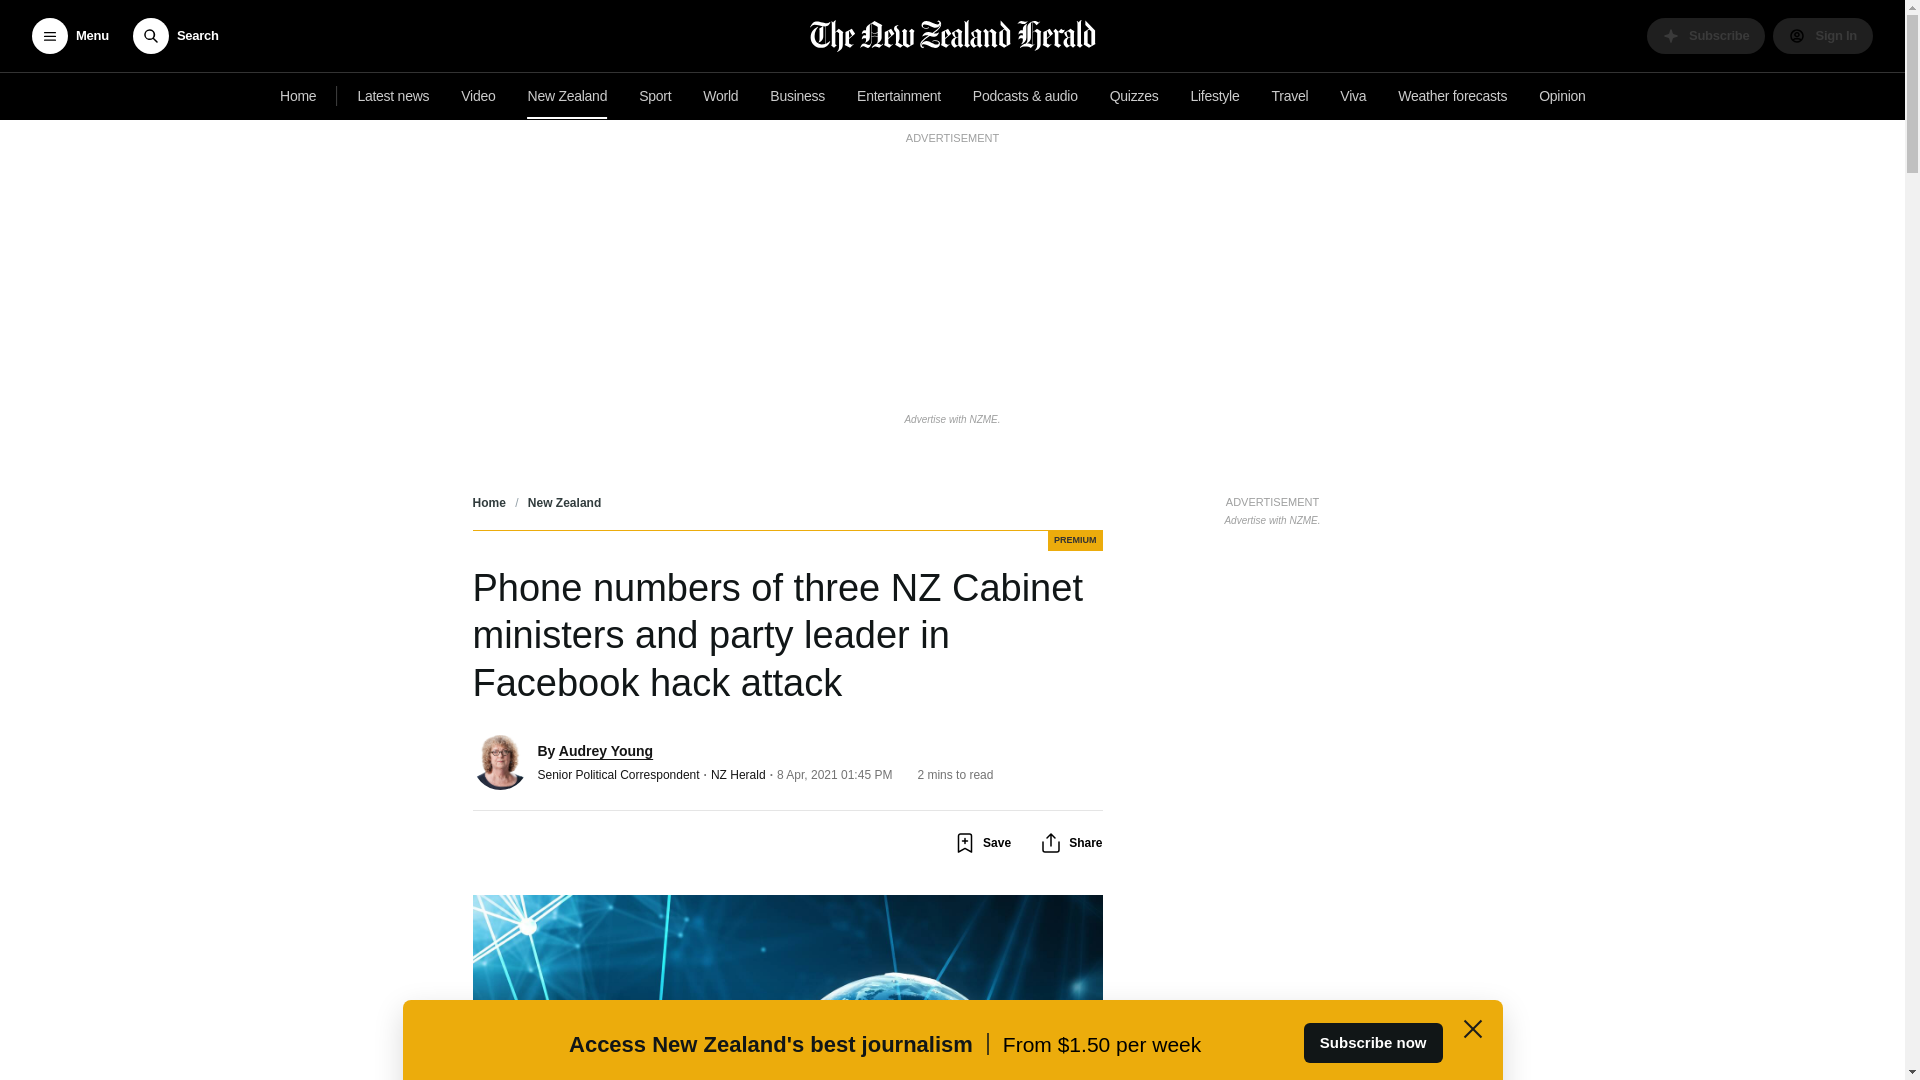 The height and width of the screenshot is (1080, 1920). Describe the element at coordinates (1290, 96) in the screenshot. I see `Travel` at that location.